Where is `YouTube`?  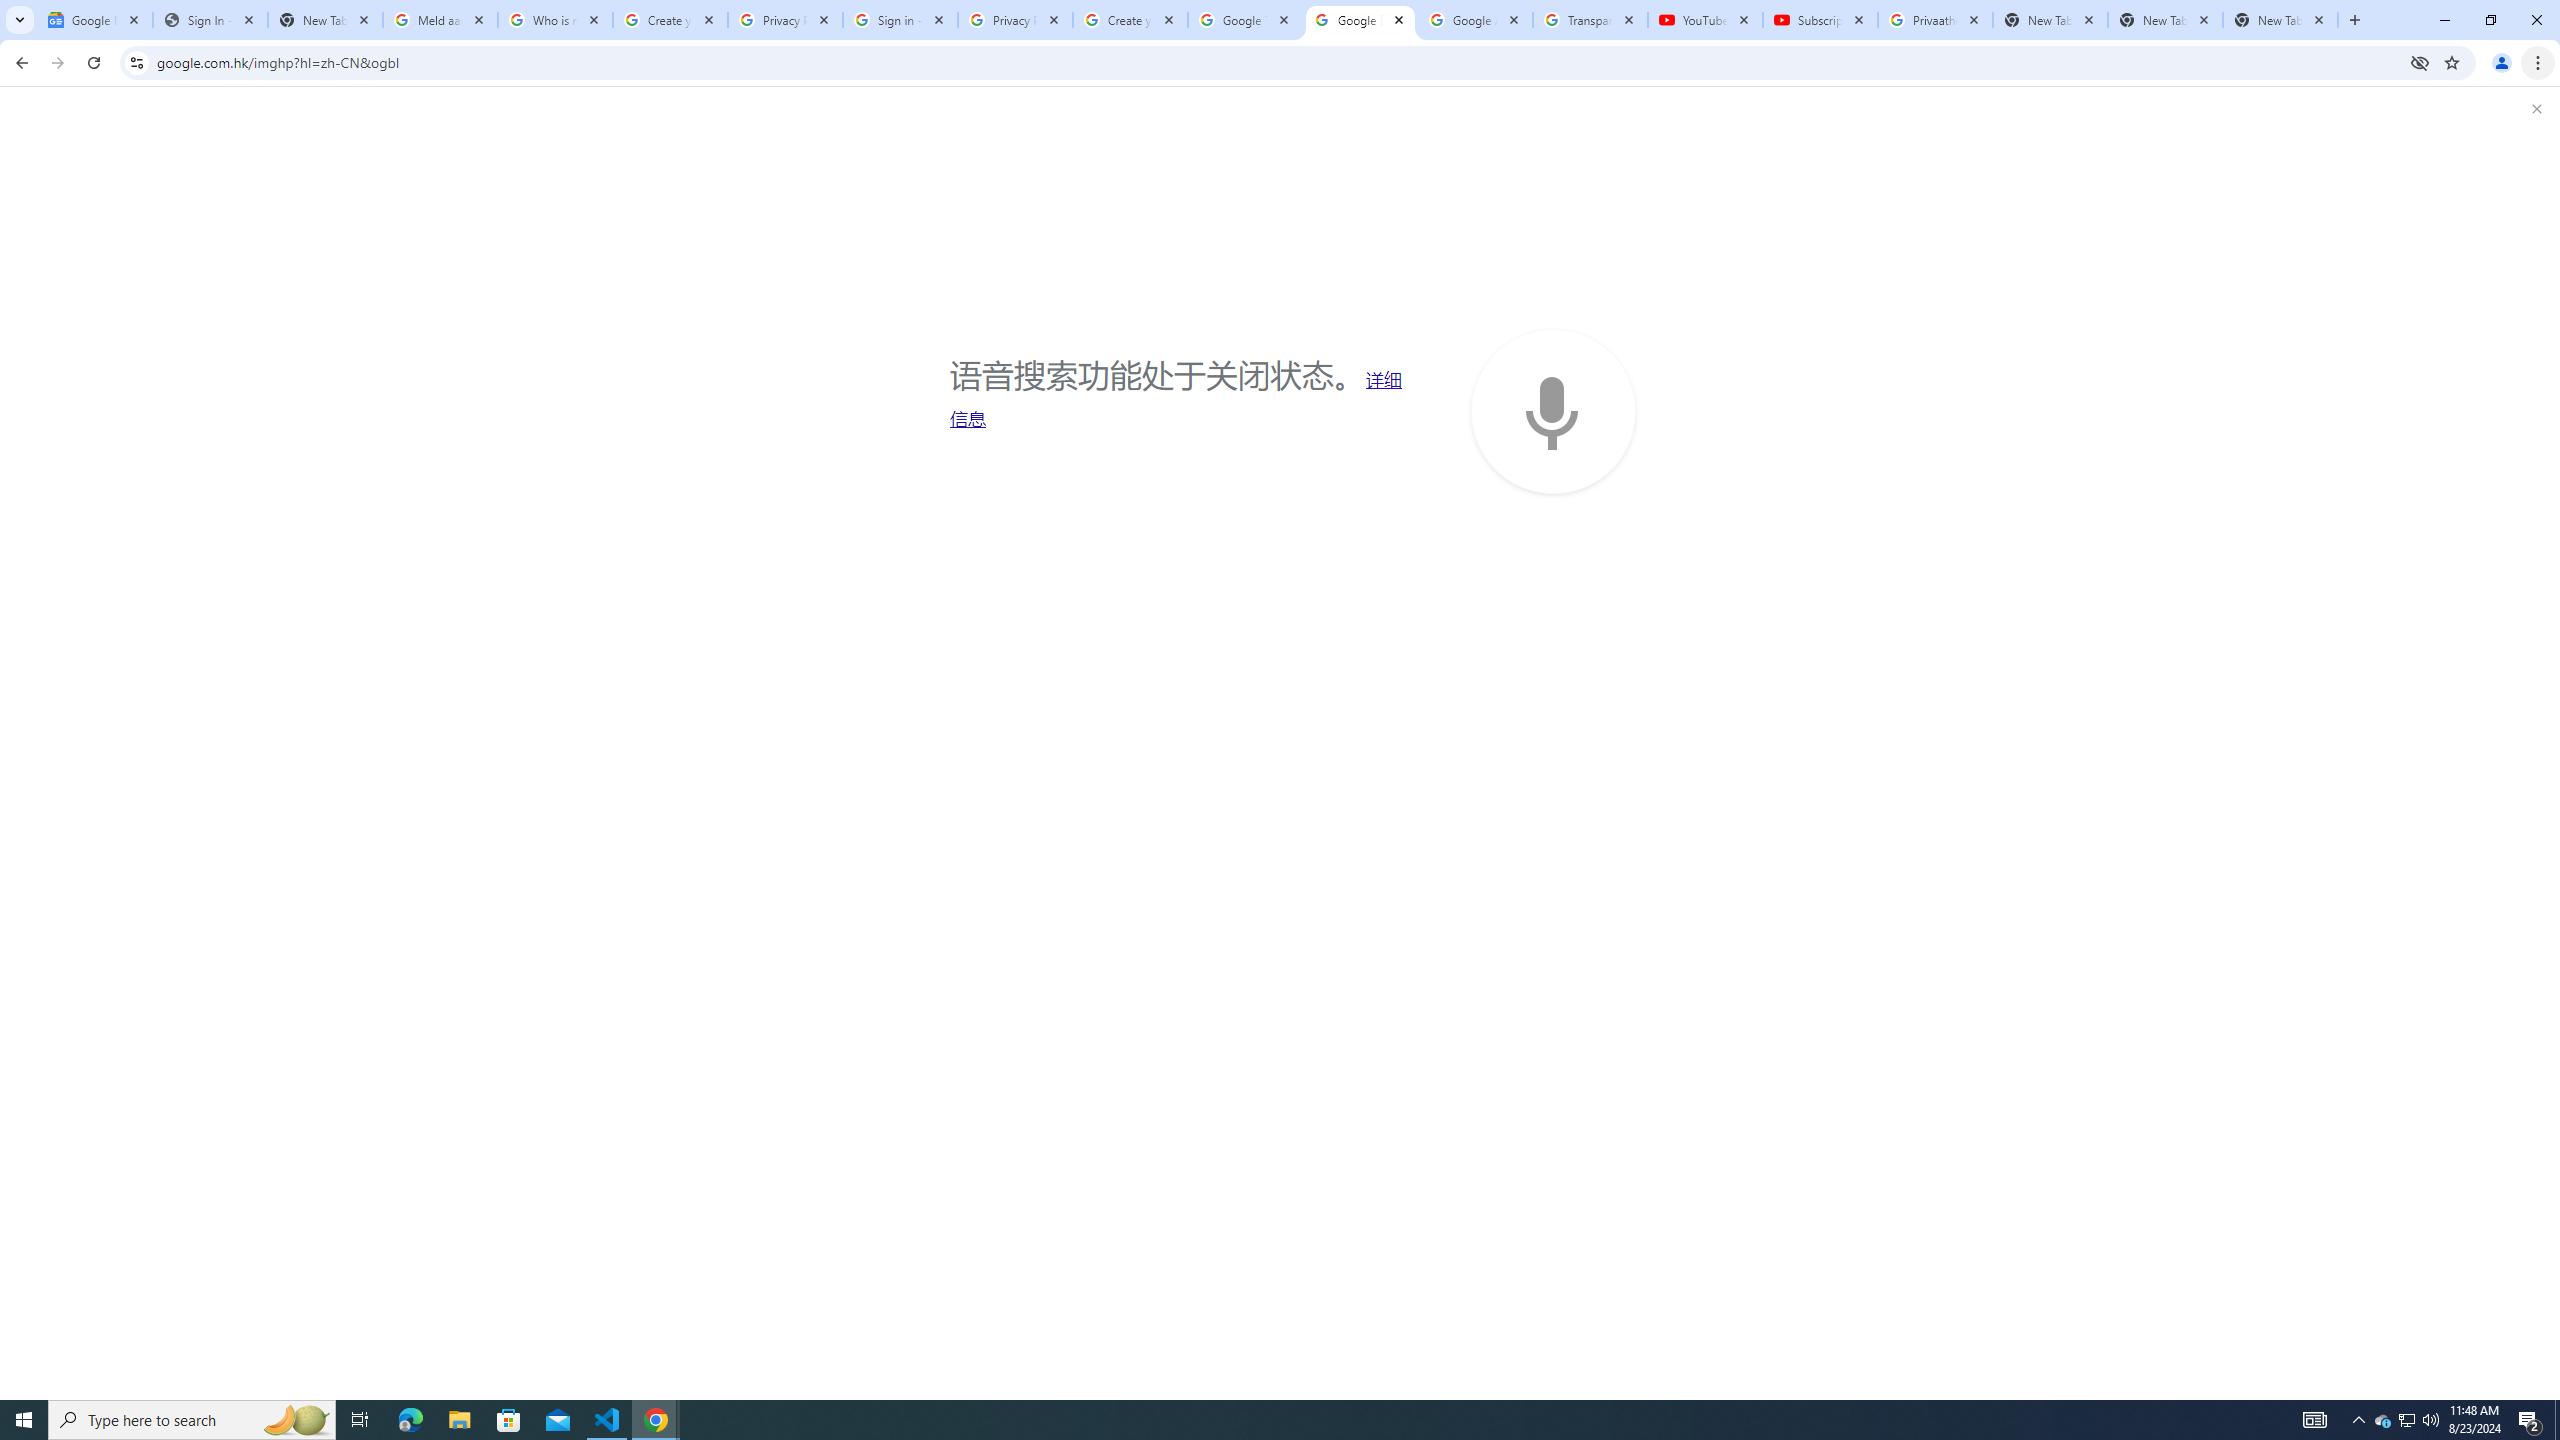
YouTube is located at coordinates (1704, 20).